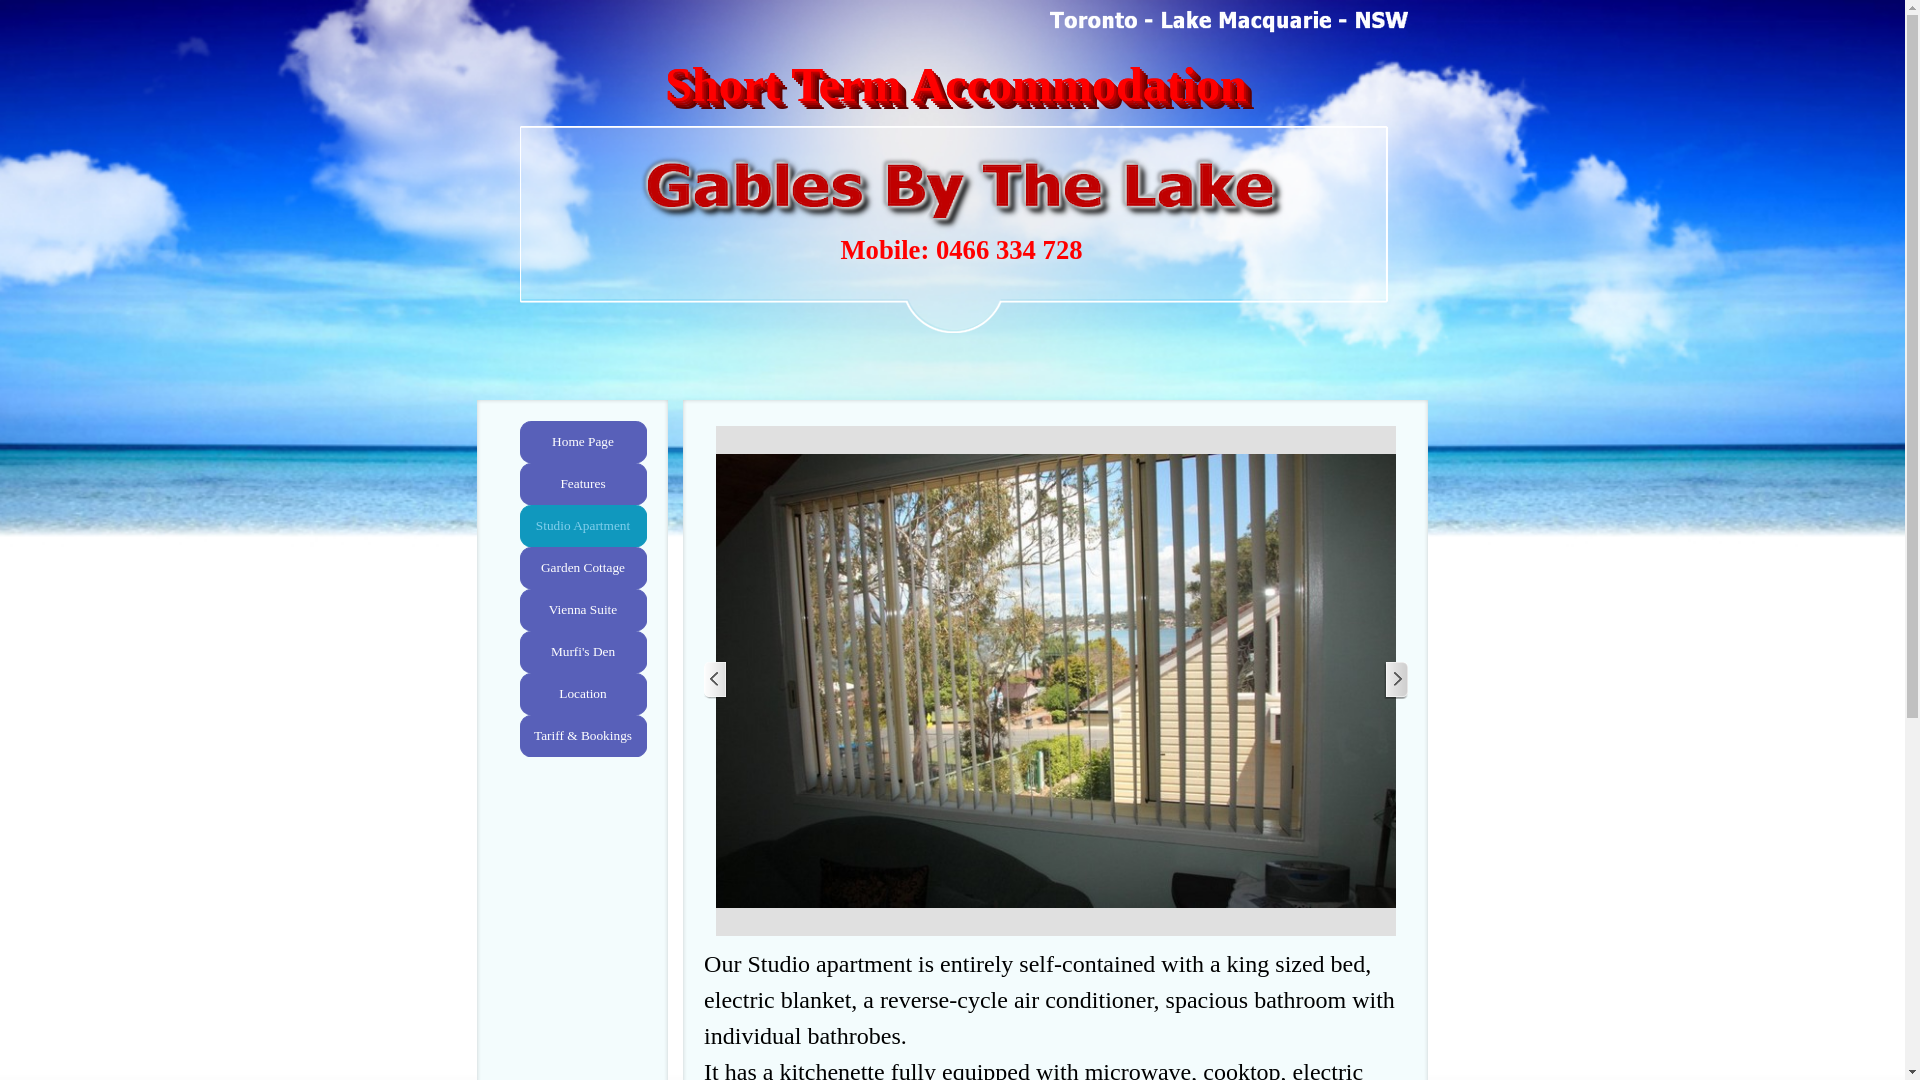 The width and height of the screenshot is (1920, 1080). Describe the element at coordinates (582, 736) in the screenshot. I see `Tariff & Bookings` at that location.